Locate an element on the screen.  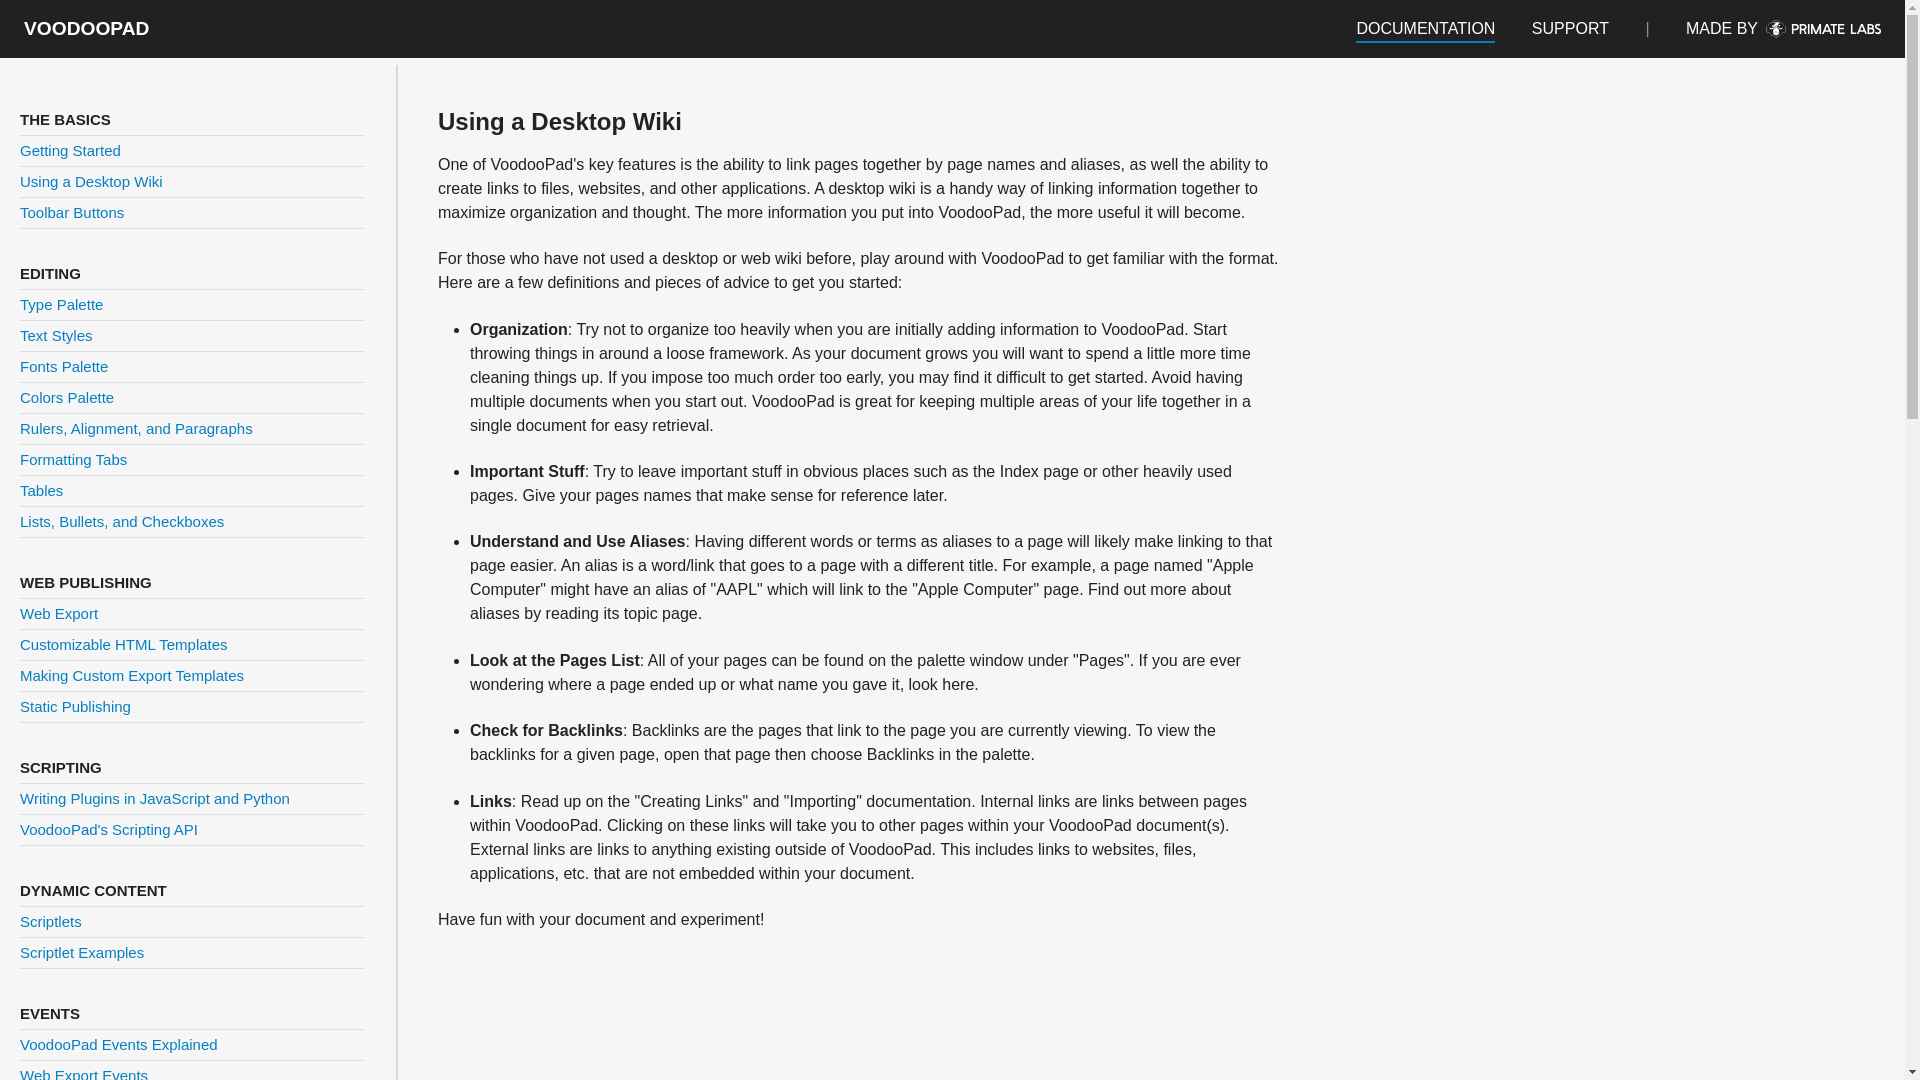
Web Export Events is located at coordinates (83, 1074).